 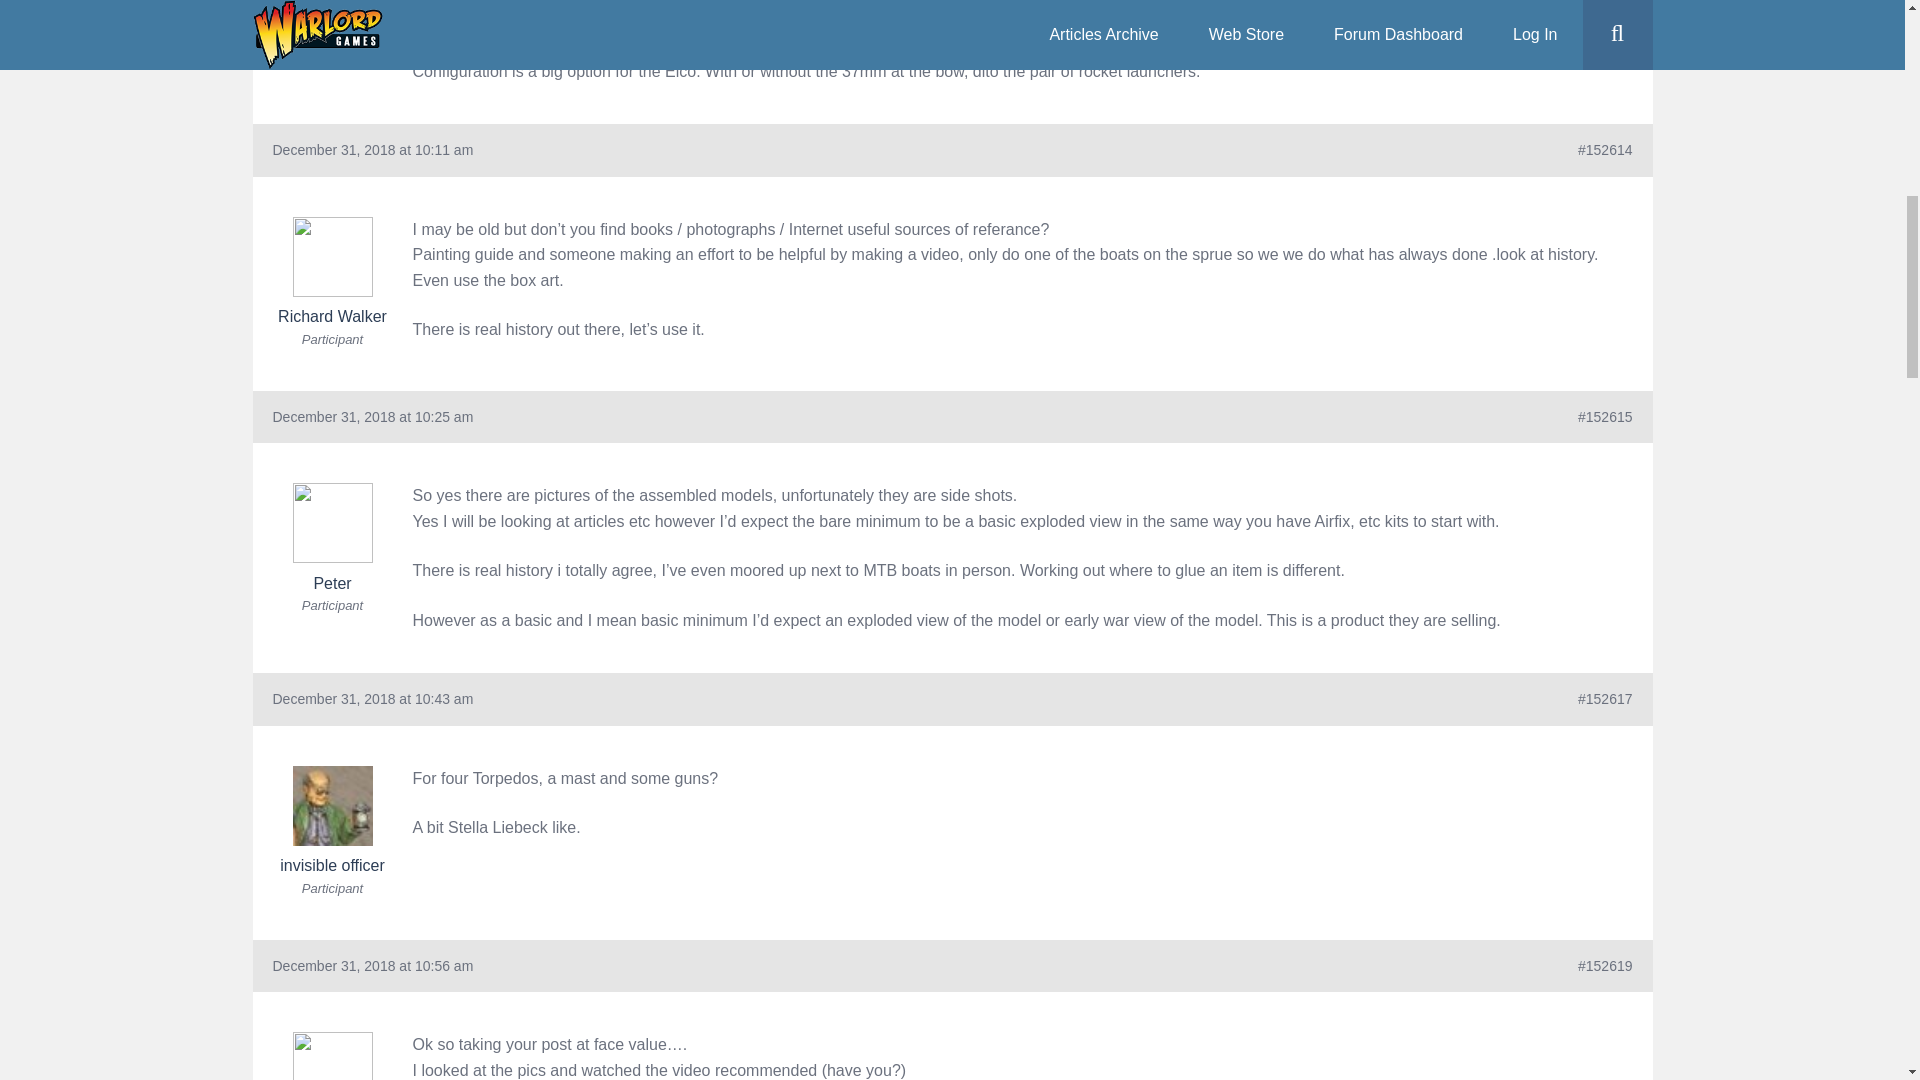 I want to click on Richard Walker, so click(x=332, y=272).